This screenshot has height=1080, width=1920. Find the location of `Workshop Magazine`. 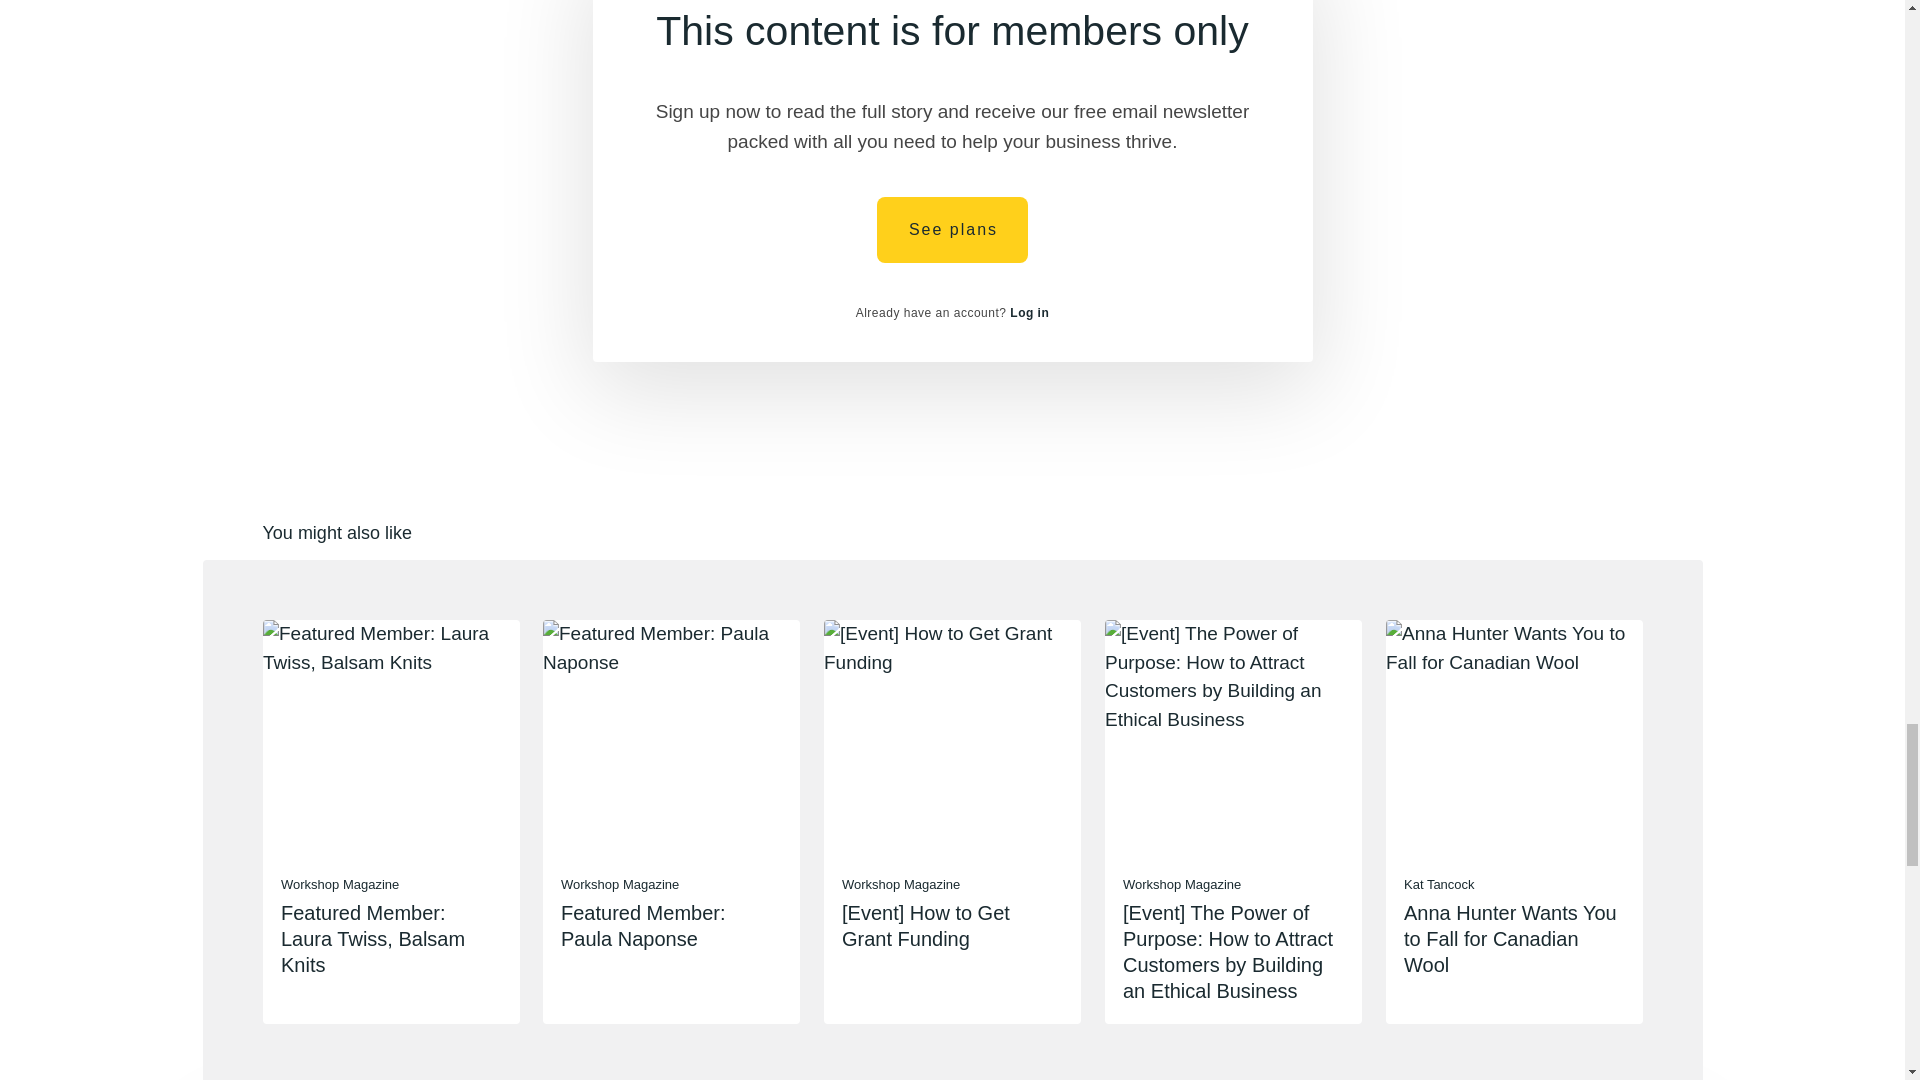

Workshop Magazine is located at coordinates (901, 884).